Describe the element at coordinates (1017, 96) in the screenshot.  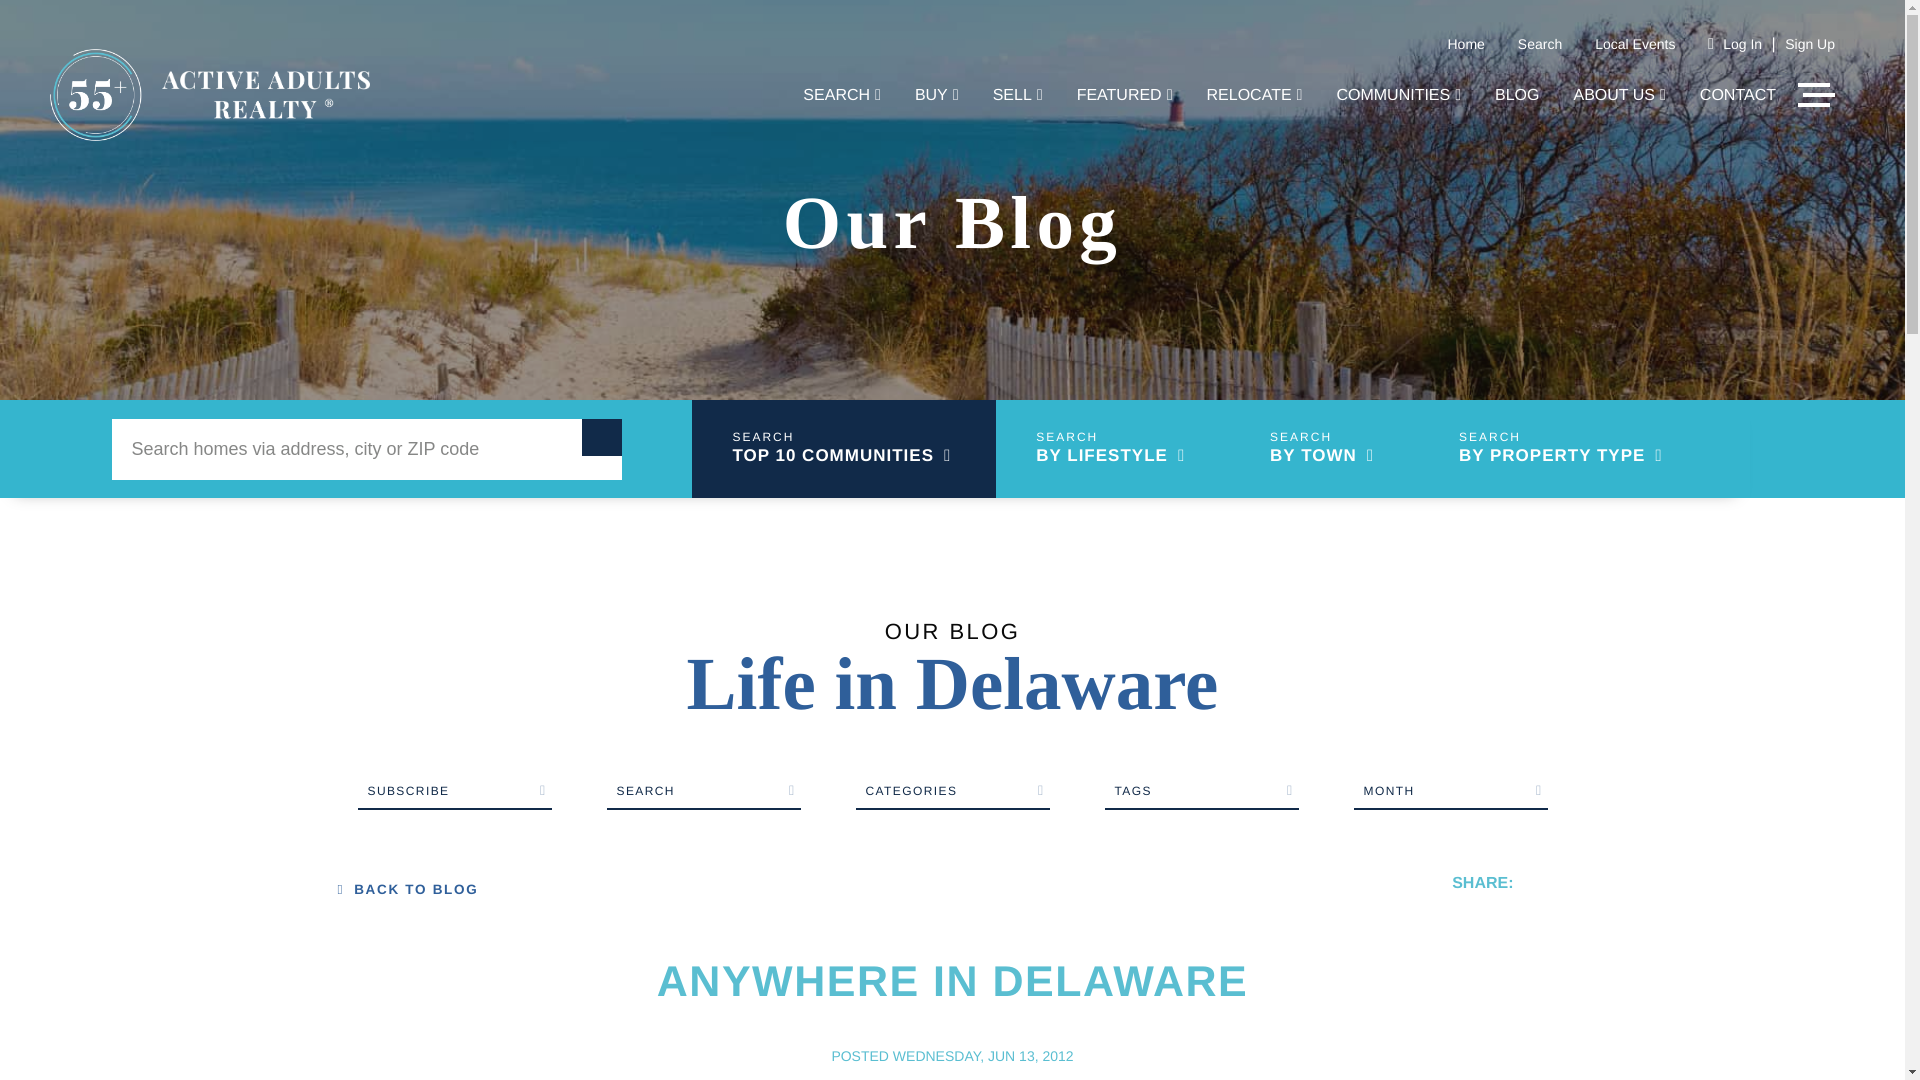
I see `SELL` at that location.